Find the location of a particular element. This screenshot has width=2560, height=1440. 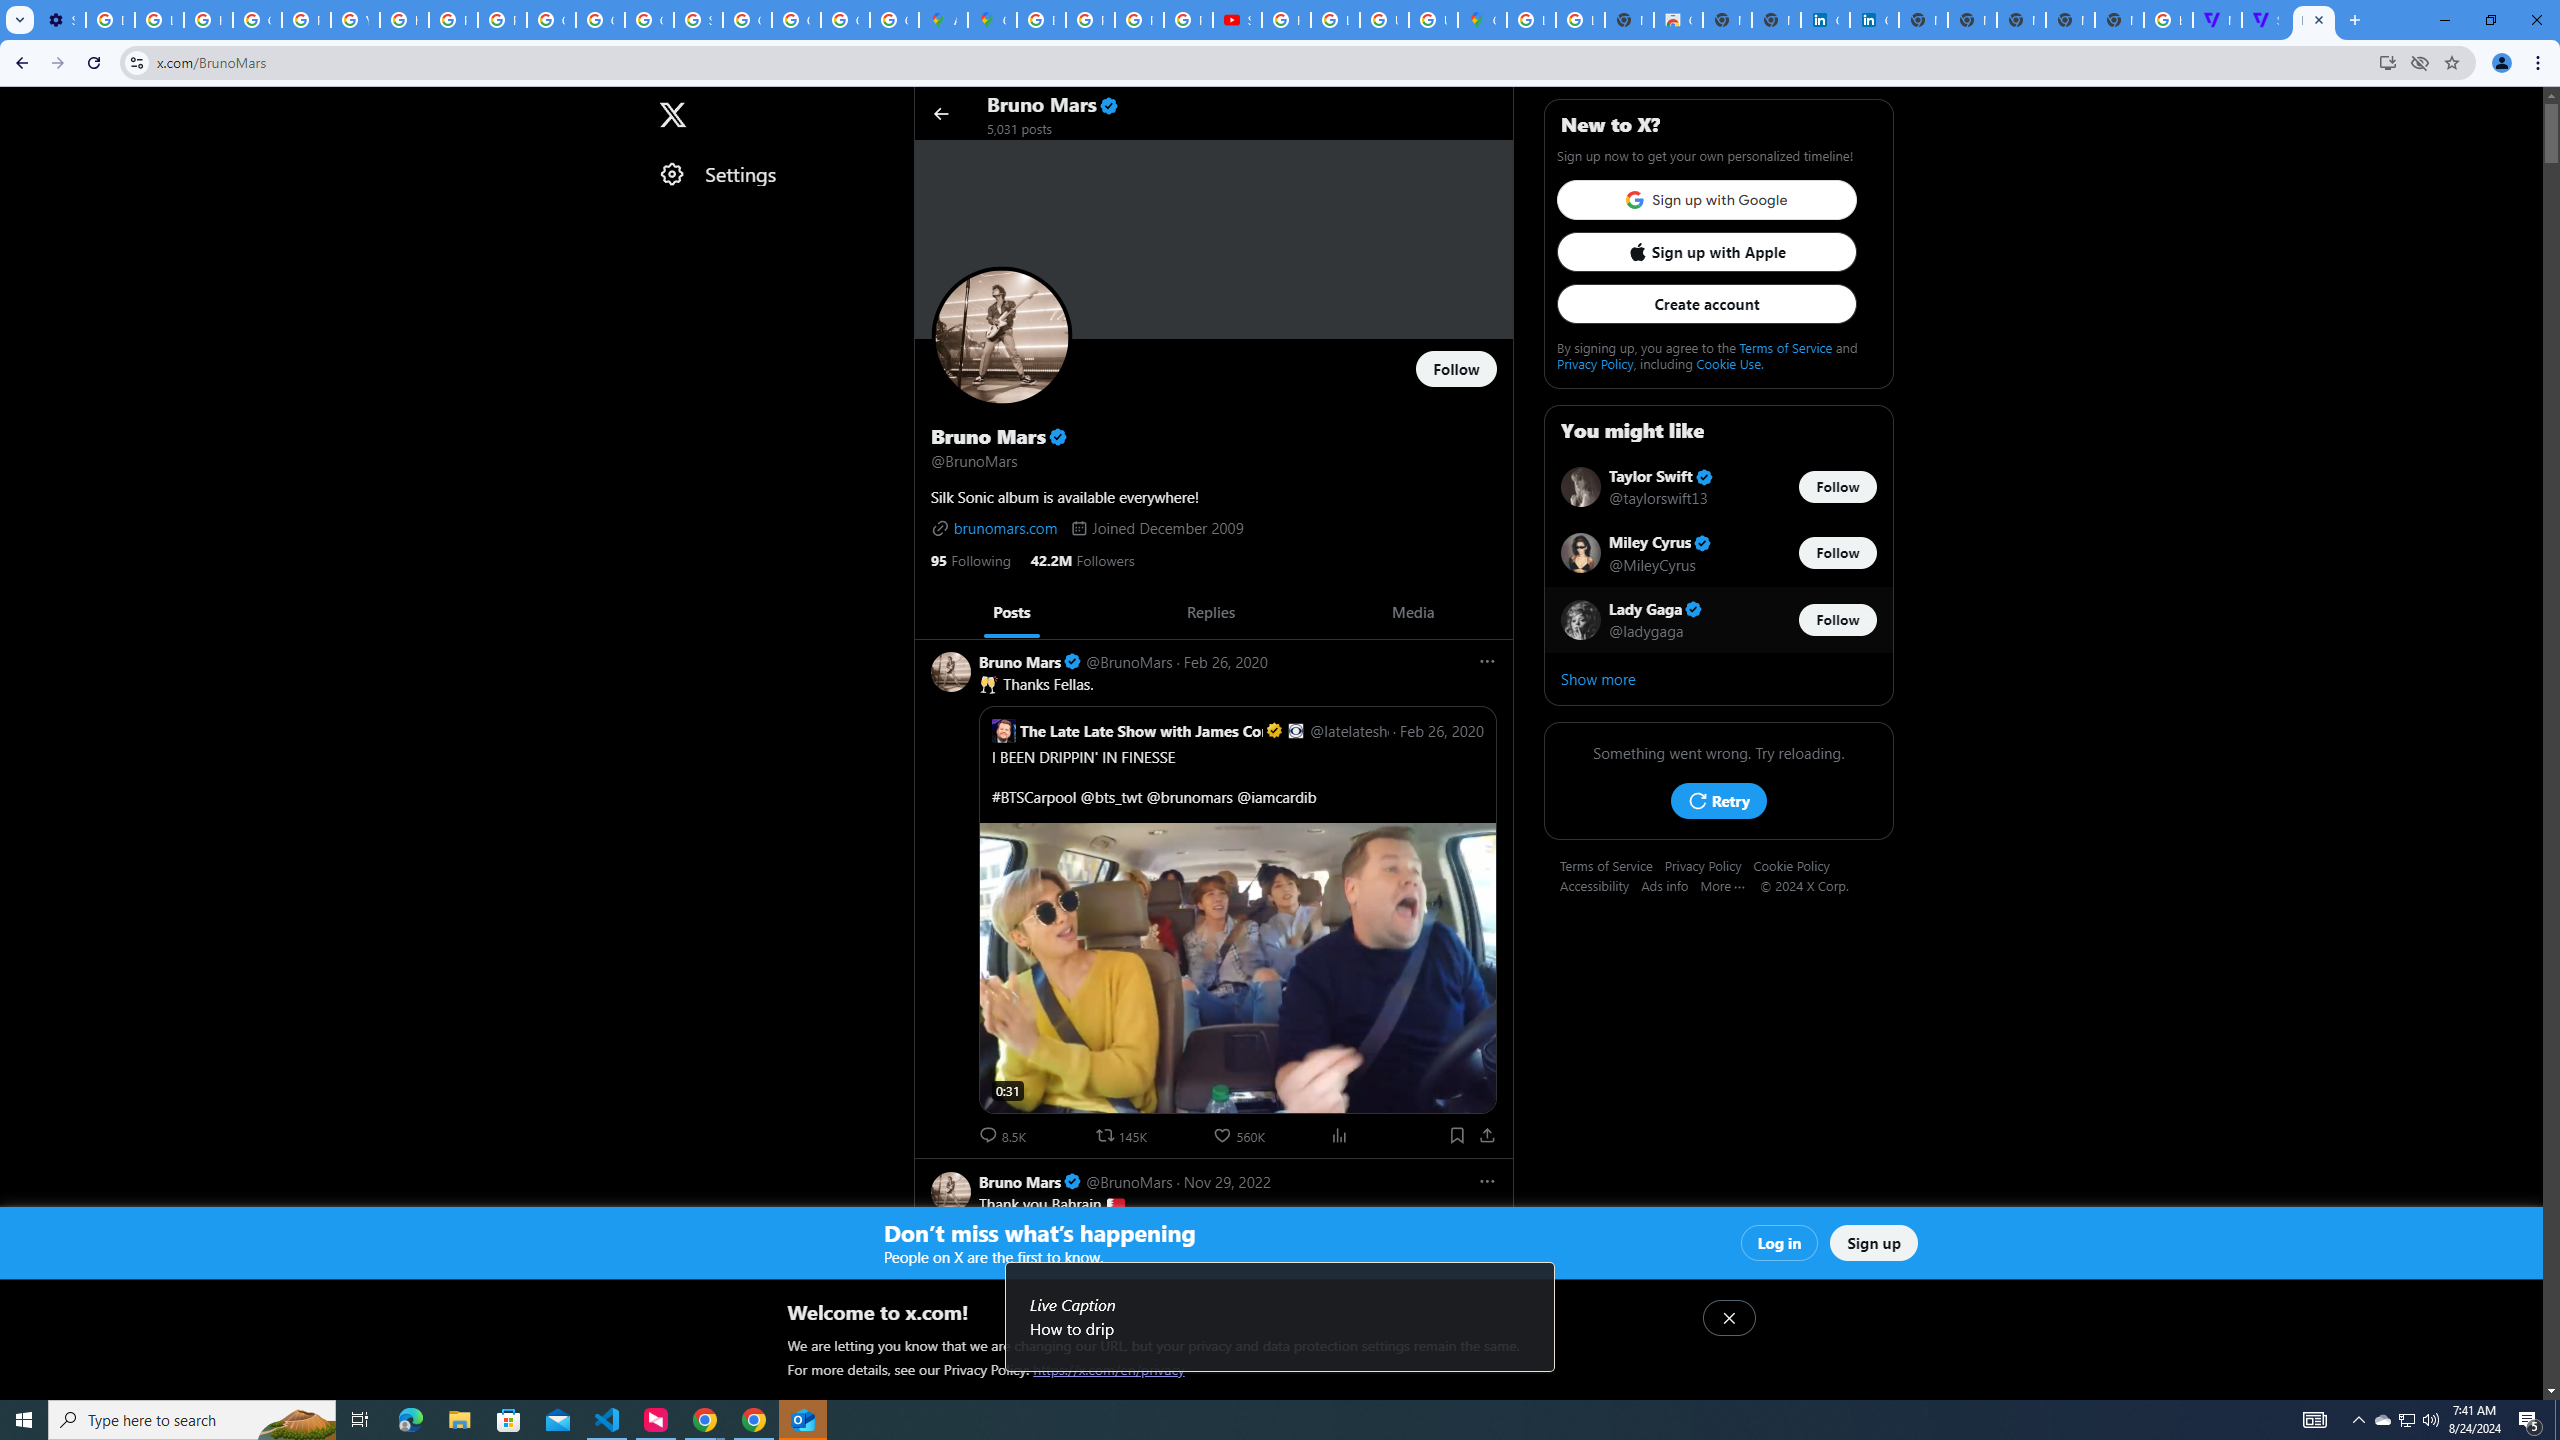

Replies is located at coordinates (1210, 612).